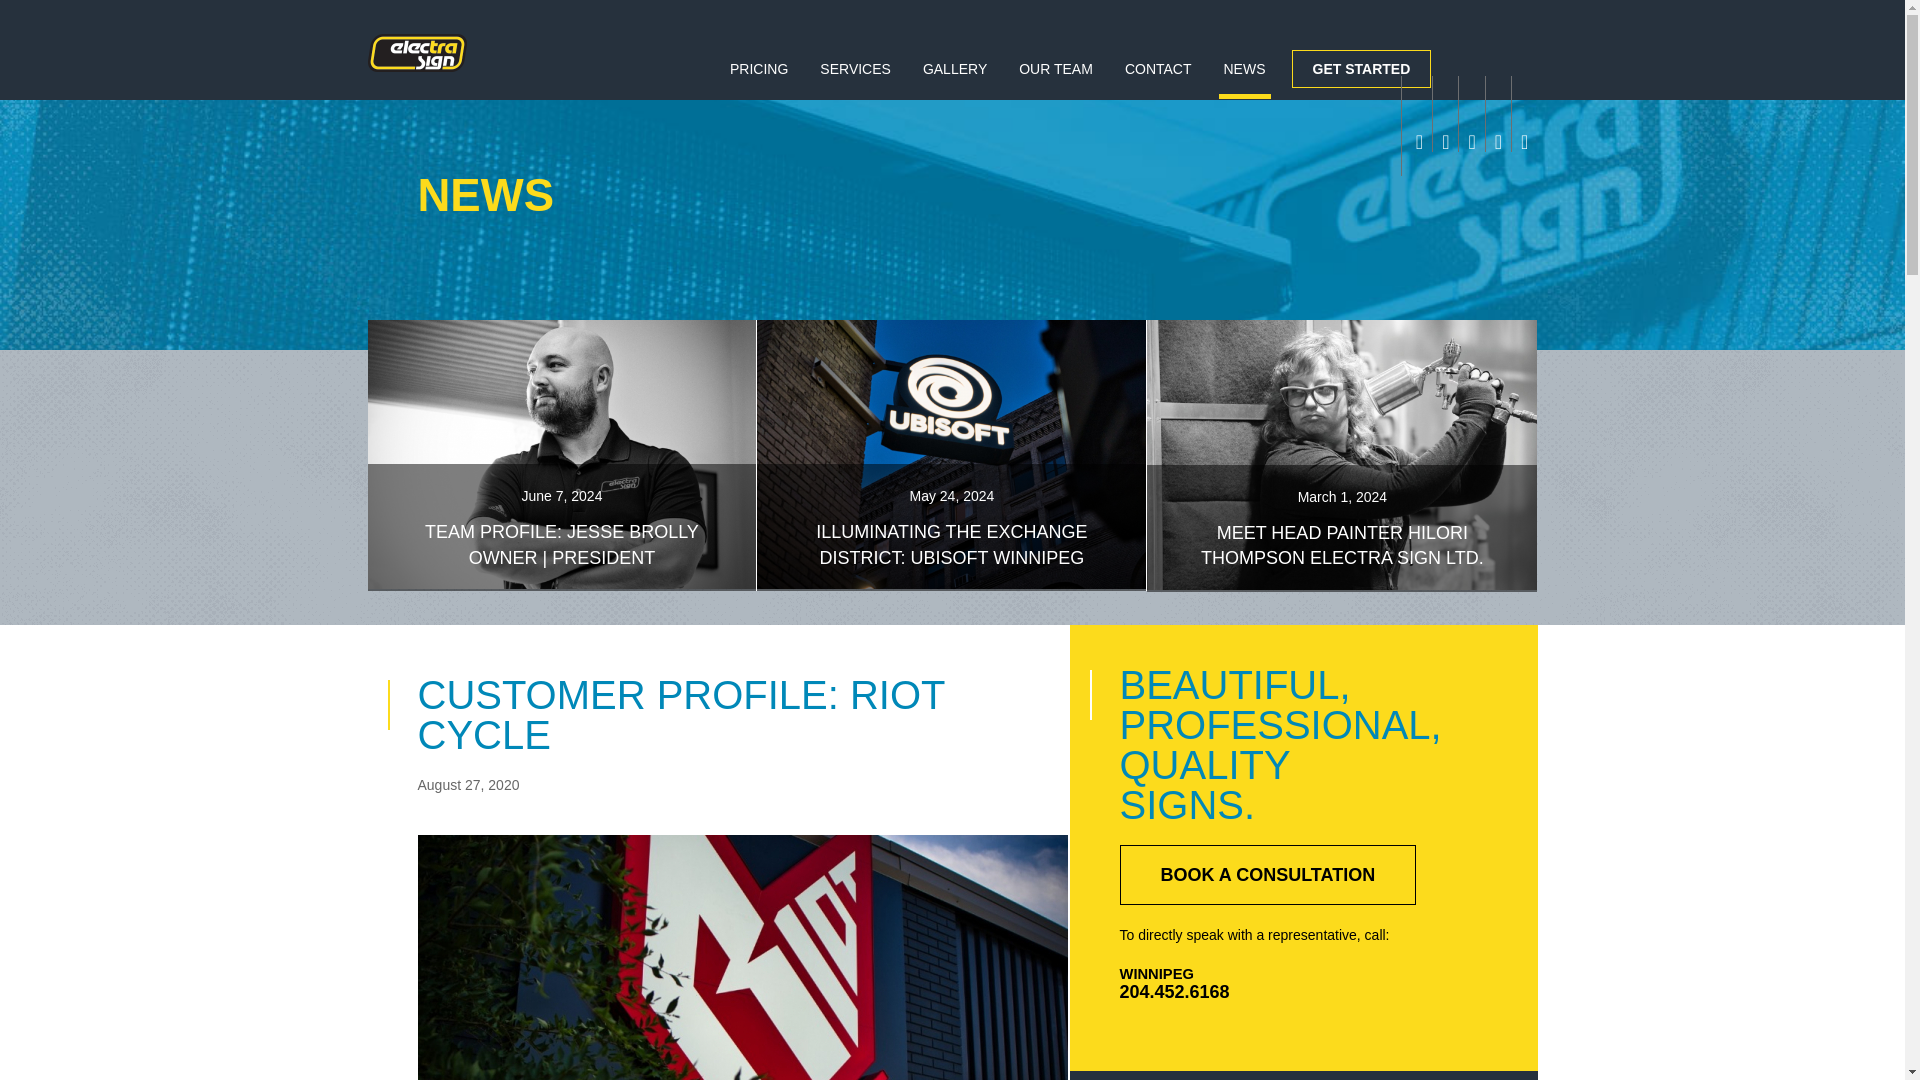 This screenshot has width=1920, height=1080. What do you see at coordinates (1362, 68) in the screenshot?
I see `GET STARTED` at bounding box center [1362, 68].